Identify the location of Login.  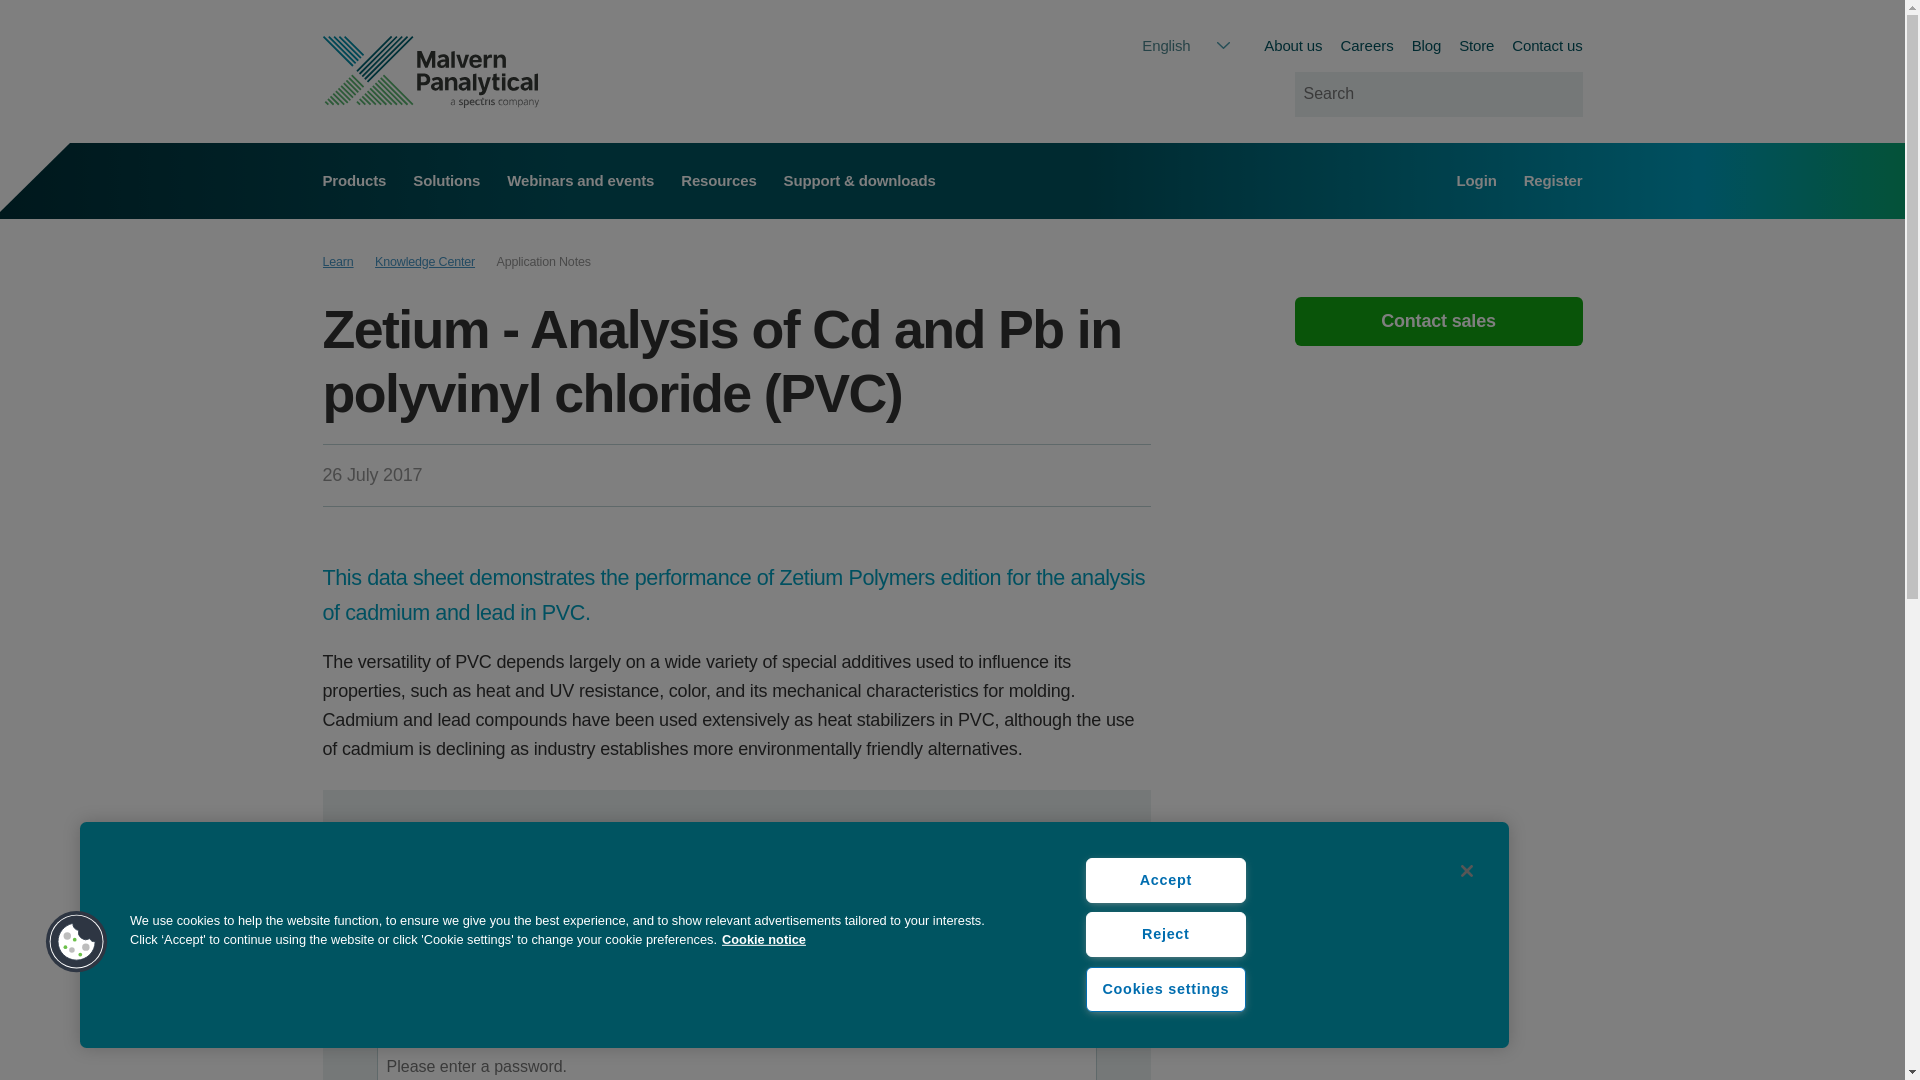
(1477, 180).